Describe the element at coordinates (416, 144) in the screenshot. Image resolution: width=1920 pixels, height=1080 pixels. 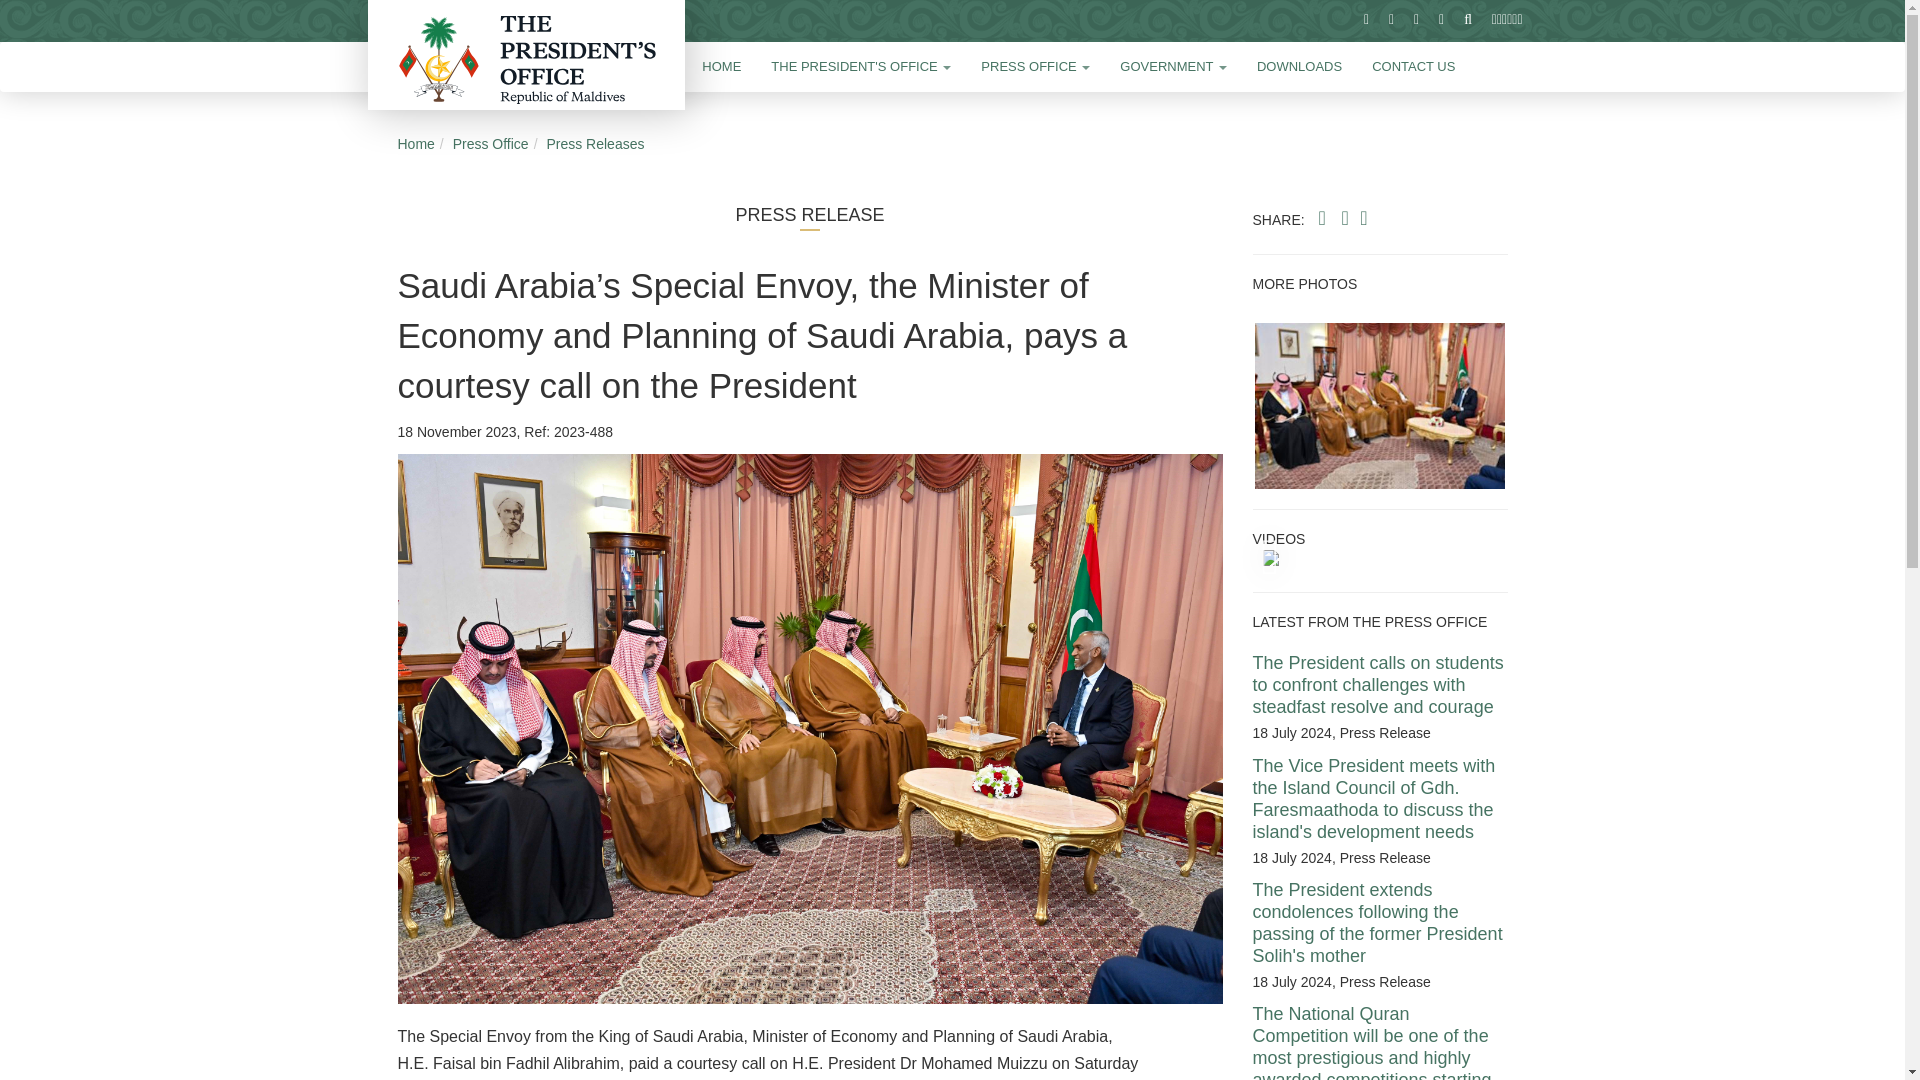
I see `Home` at that location.